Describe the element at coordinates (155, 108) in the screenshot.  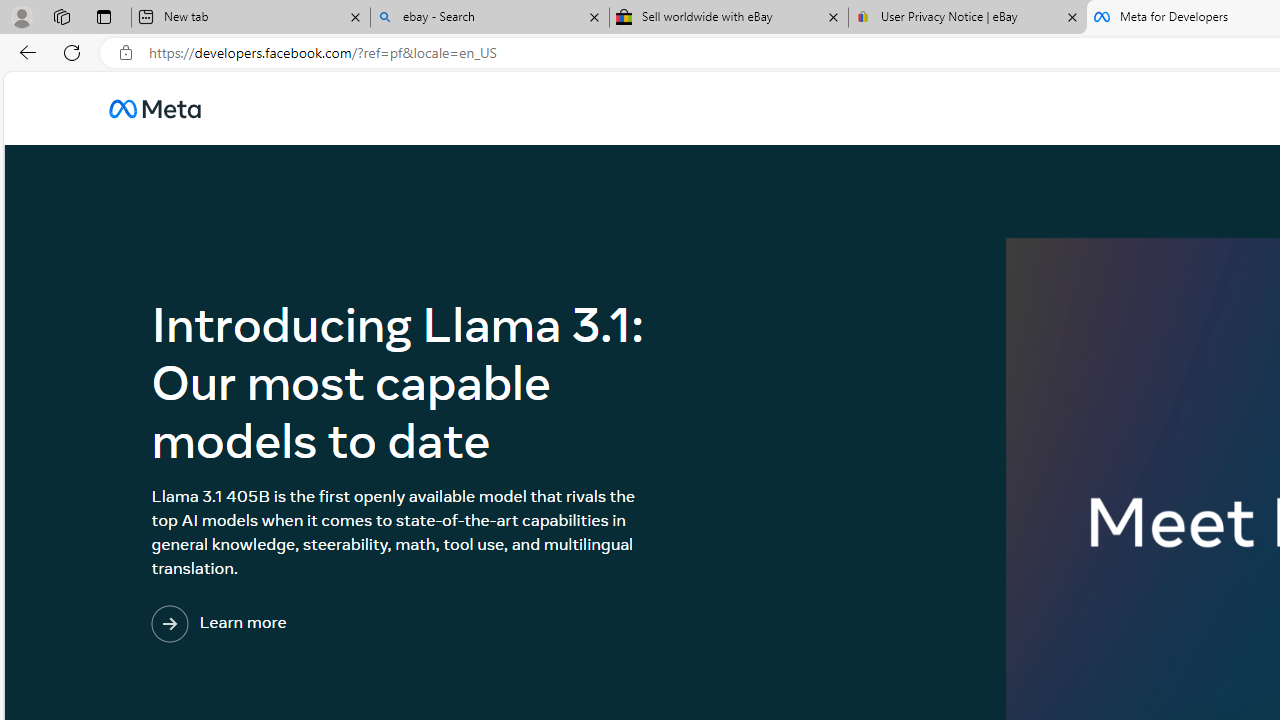
I see `AutomationID: u_0_25_3H` at that location.